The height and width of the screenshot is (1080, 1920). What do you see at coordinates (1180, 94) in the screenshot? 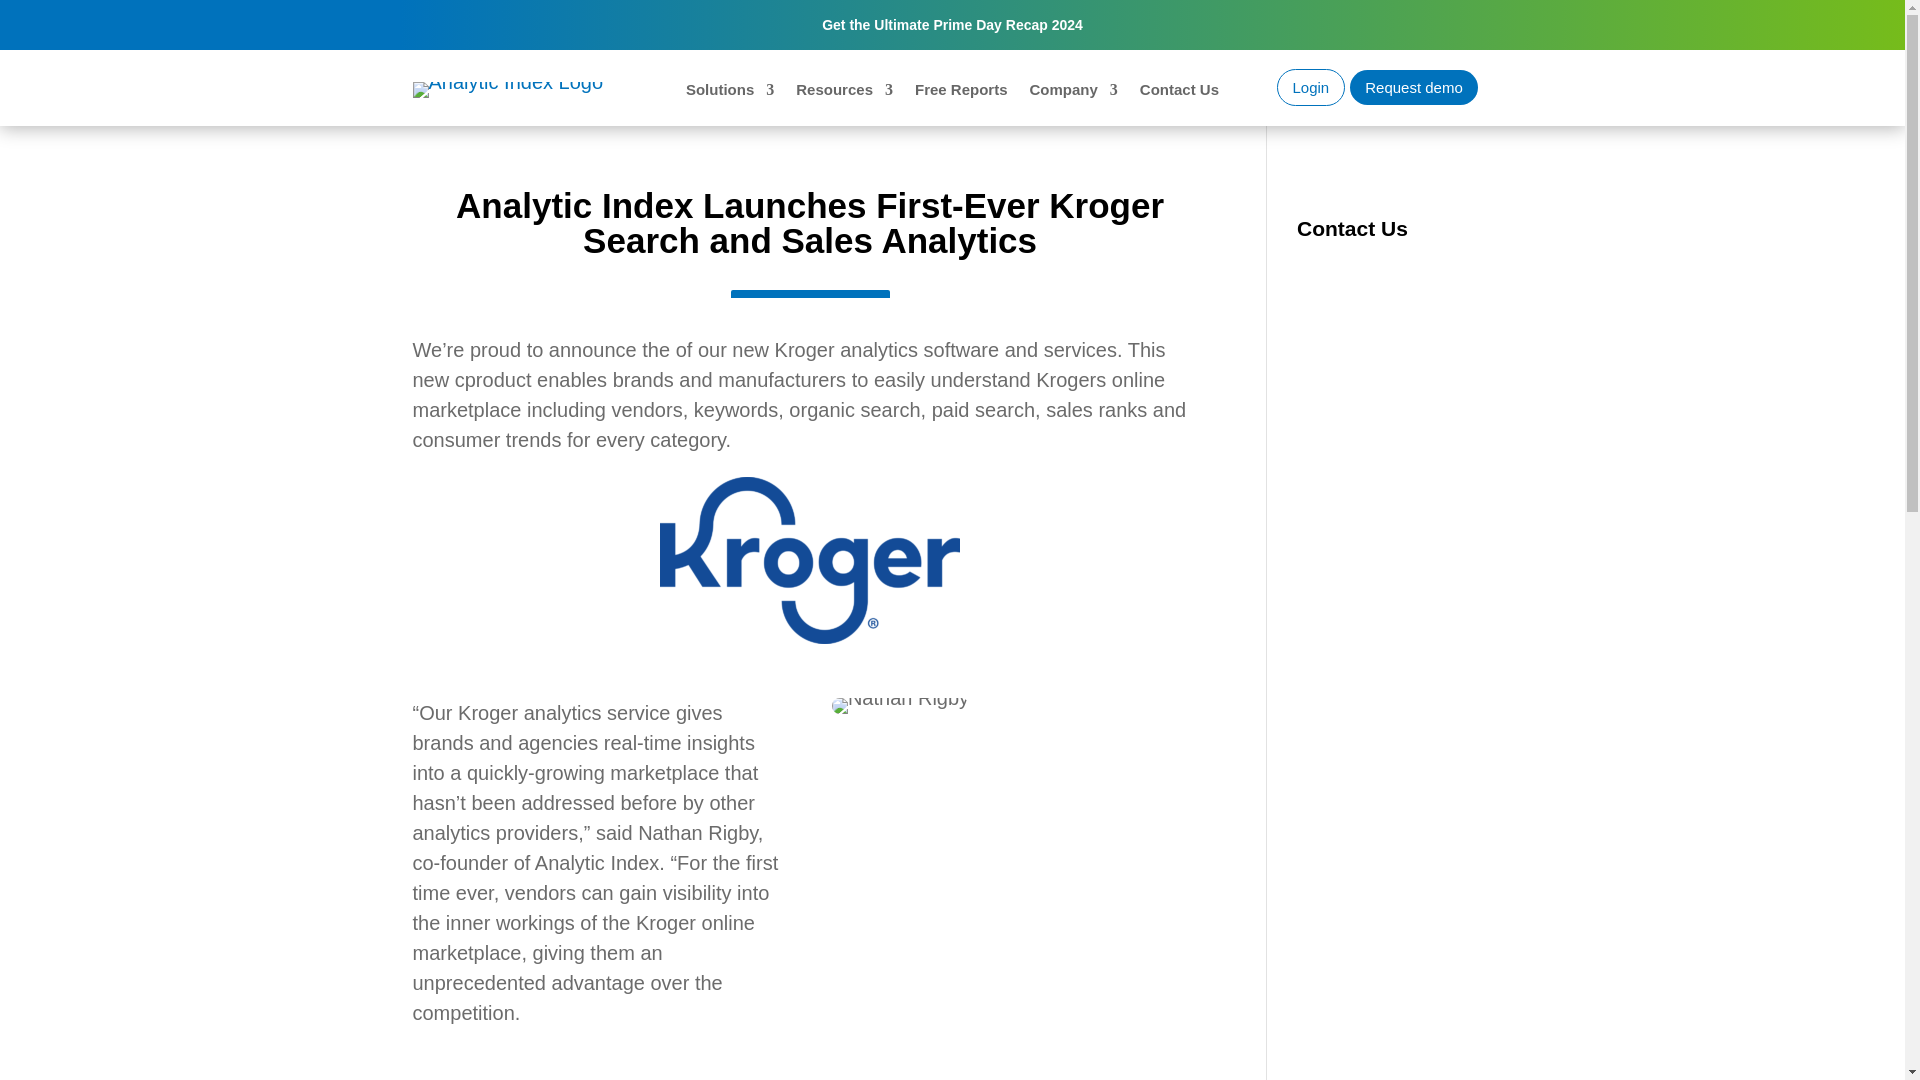
I see `Contact Us` at bounding box center [1180, 94].